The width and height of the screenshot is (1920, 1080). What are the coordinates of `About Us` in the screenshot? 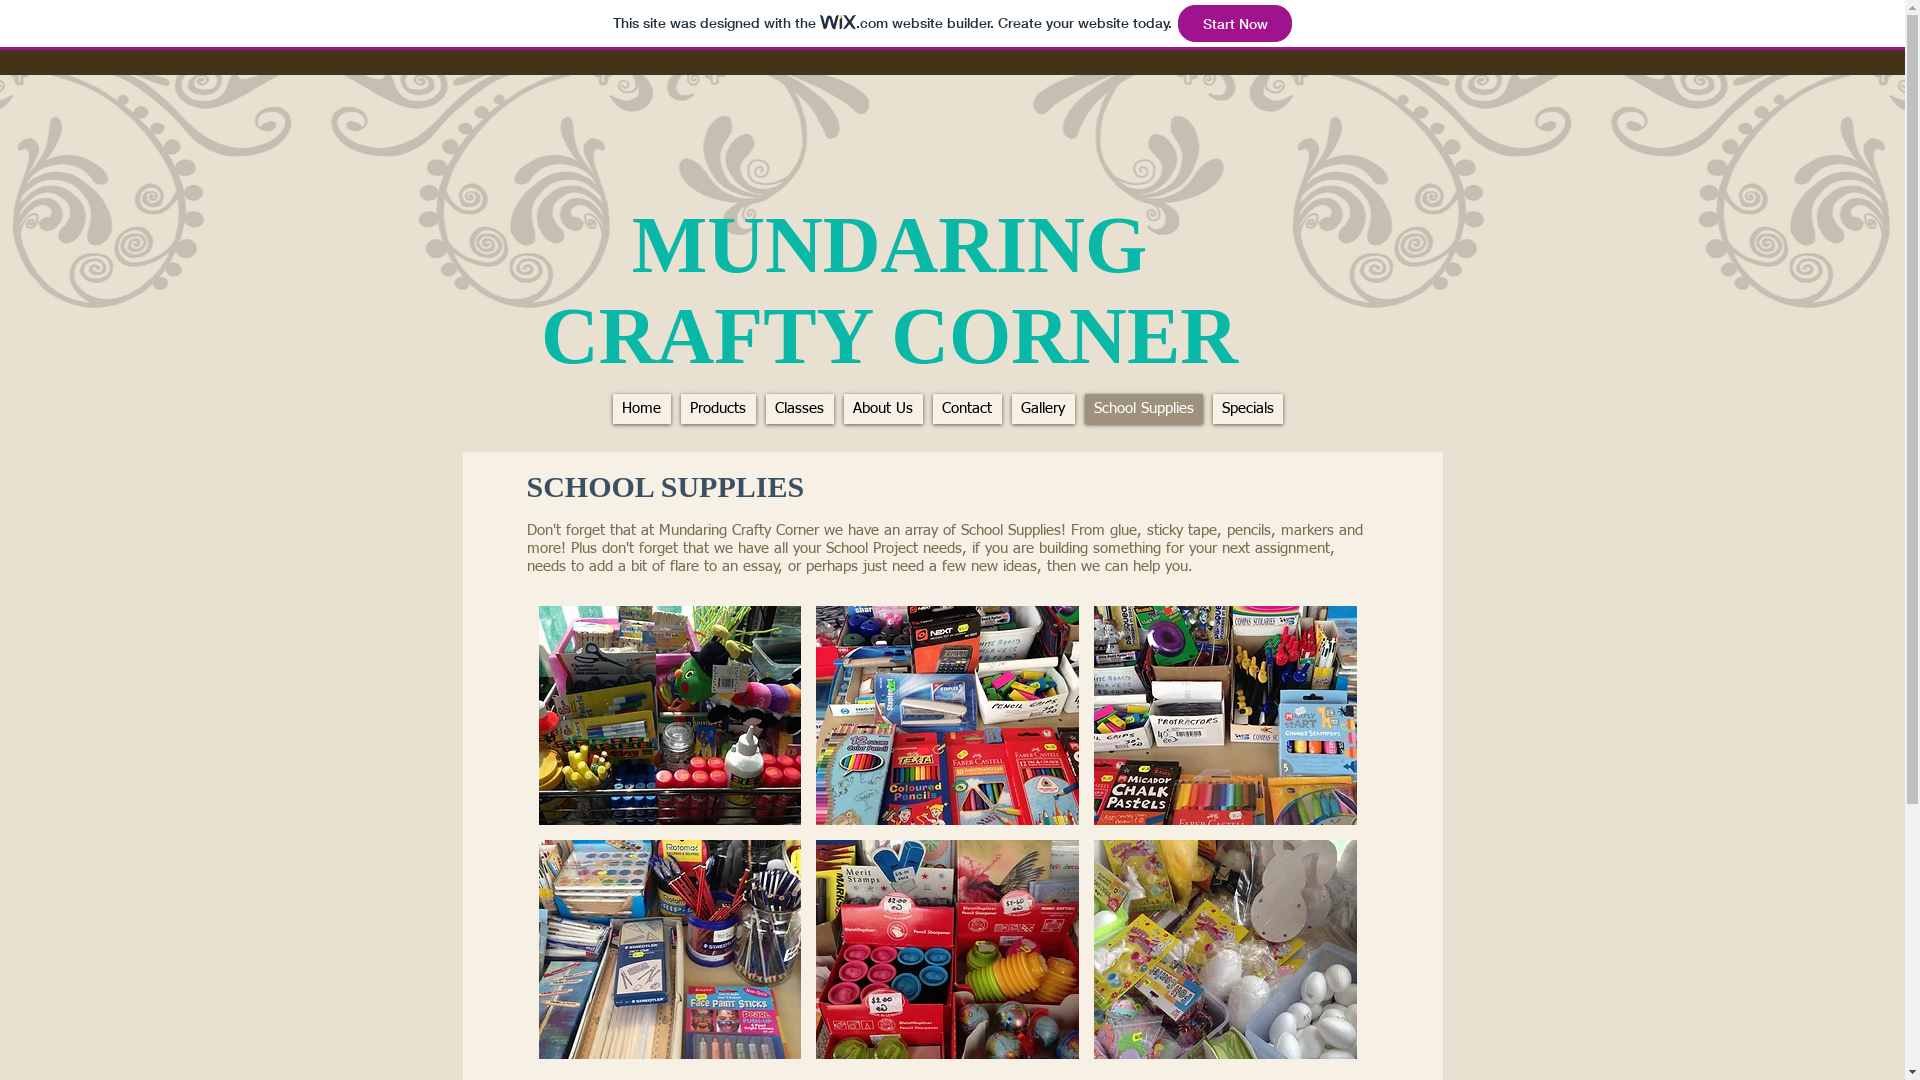 It's located at (884, 409).